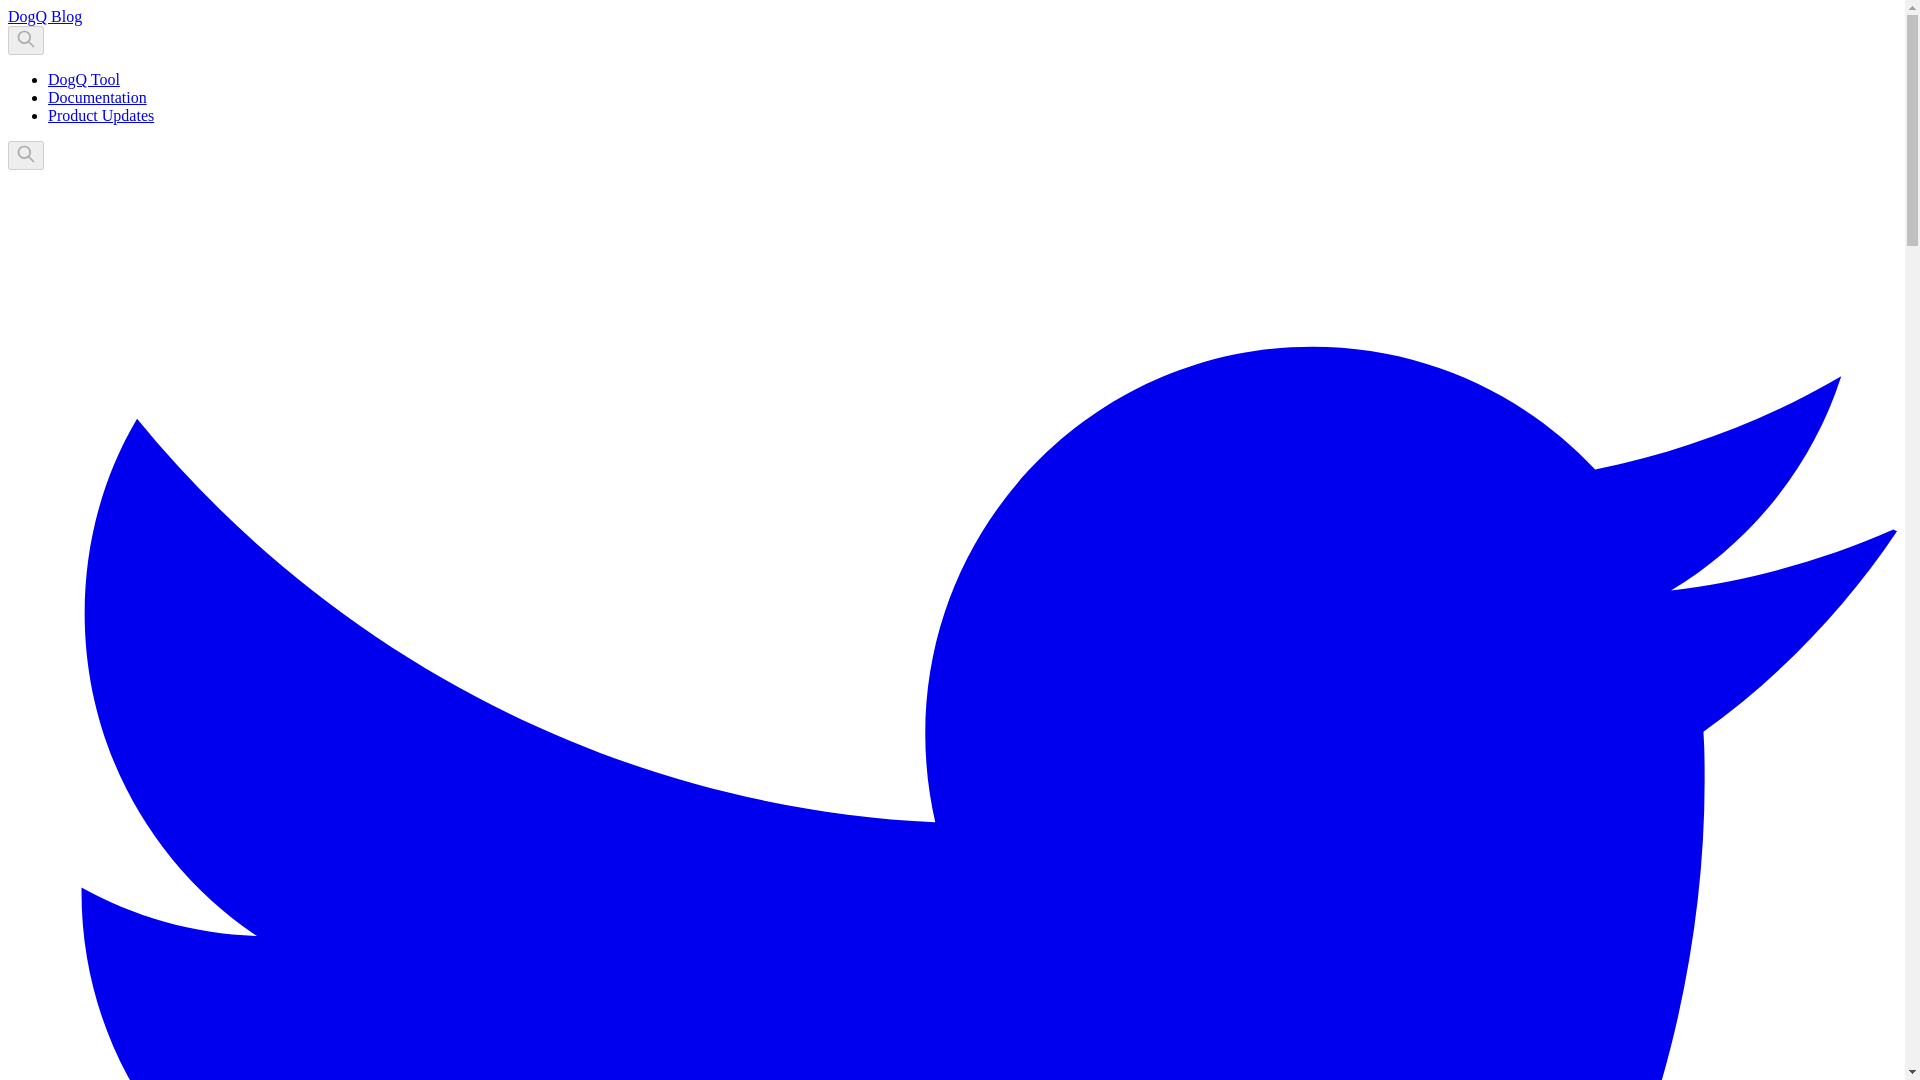 The width and height of the screenshot is (1920, 1080). Describe the element at coordinates (84, 79) in the screenshot. I see `DogQ Tool` at that location.